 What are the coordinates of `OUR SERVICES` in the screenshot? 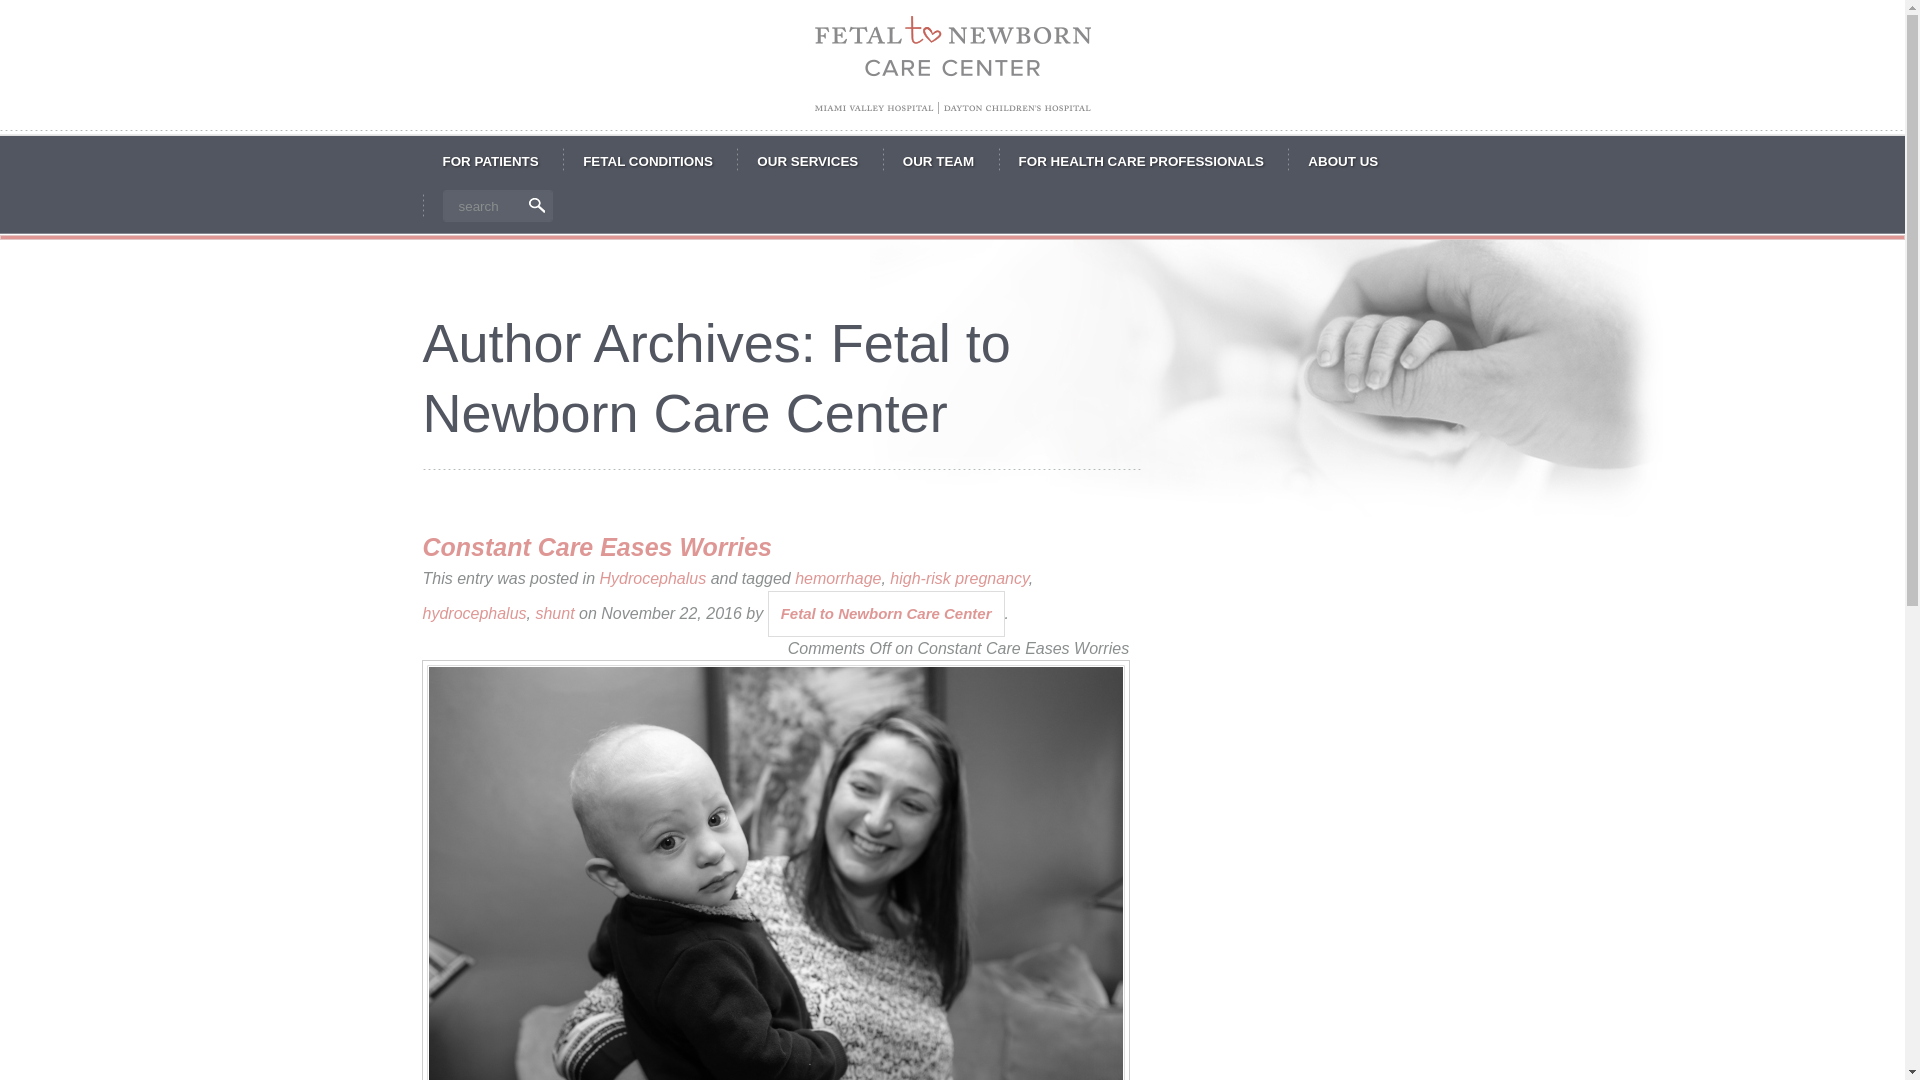 It's located at (807, 162).